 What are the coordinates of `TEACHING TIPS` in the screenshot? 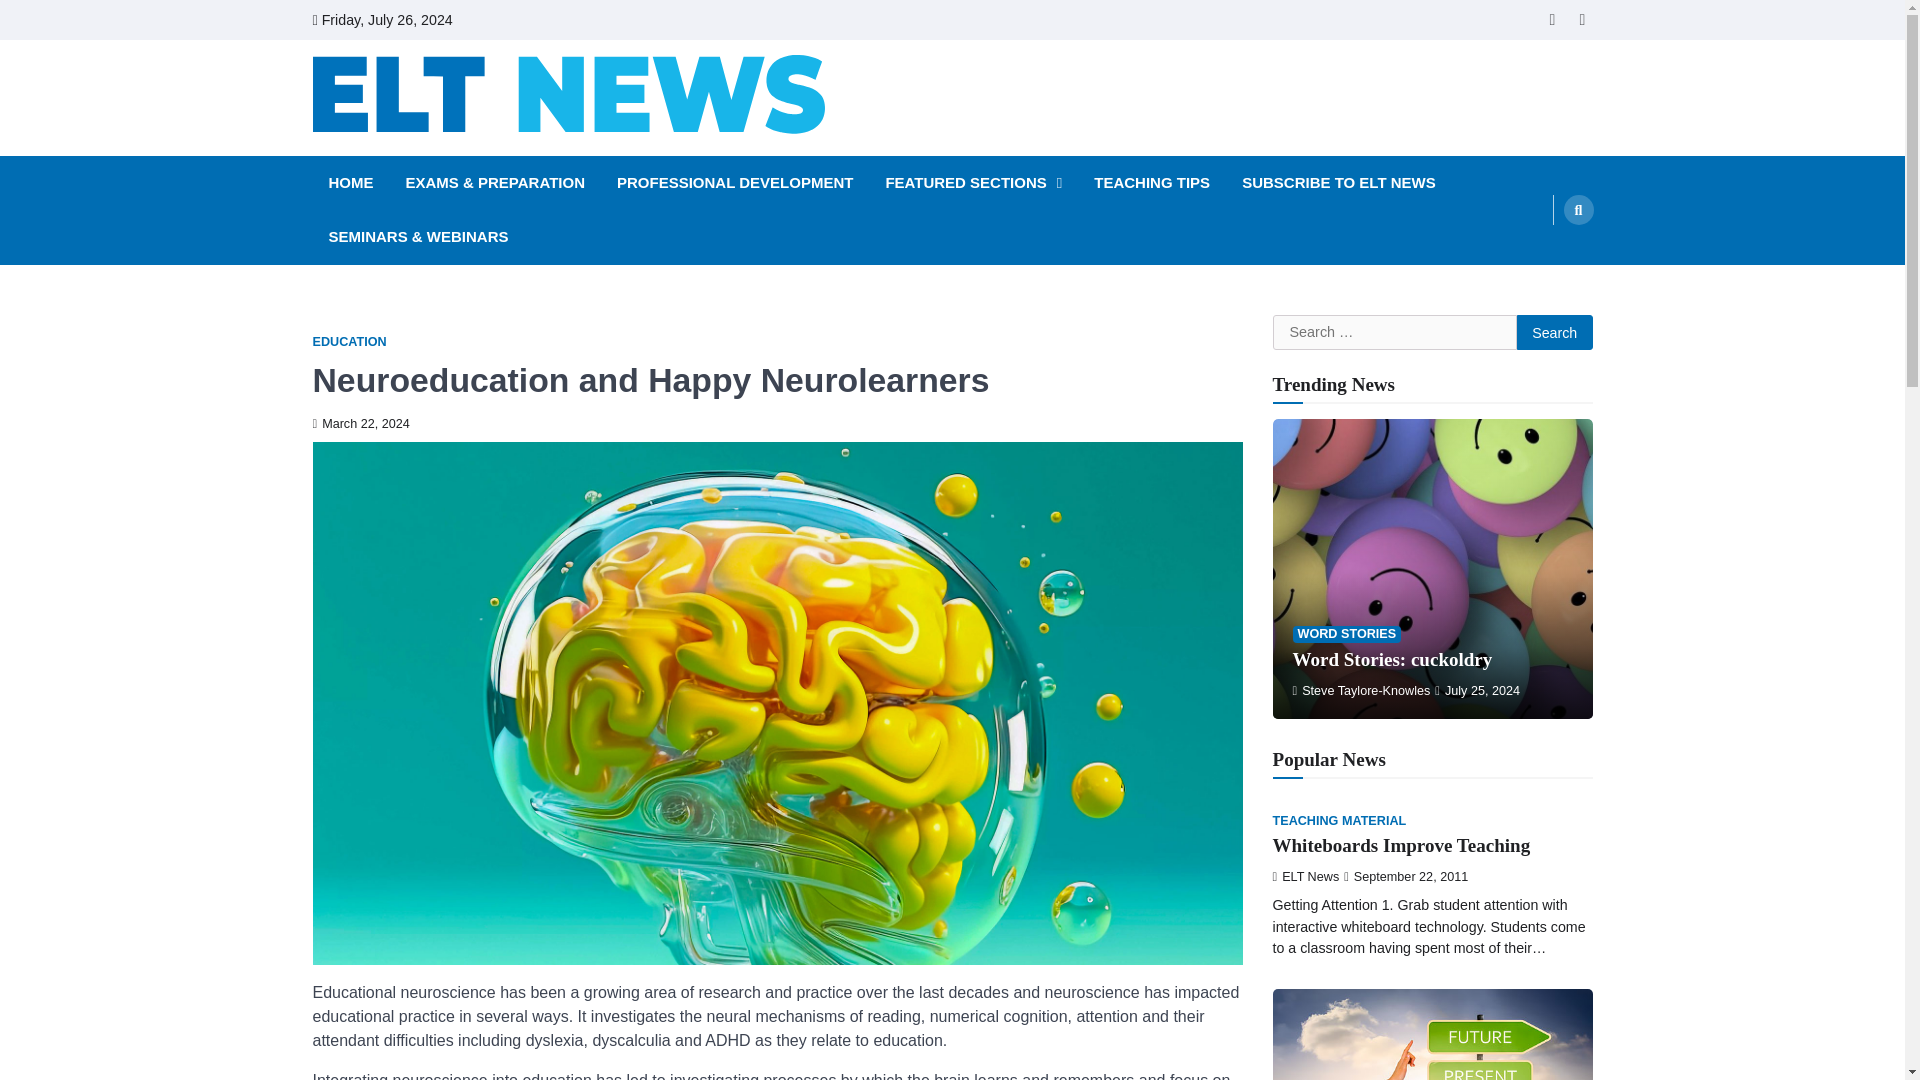 It's located at (1152, 183).